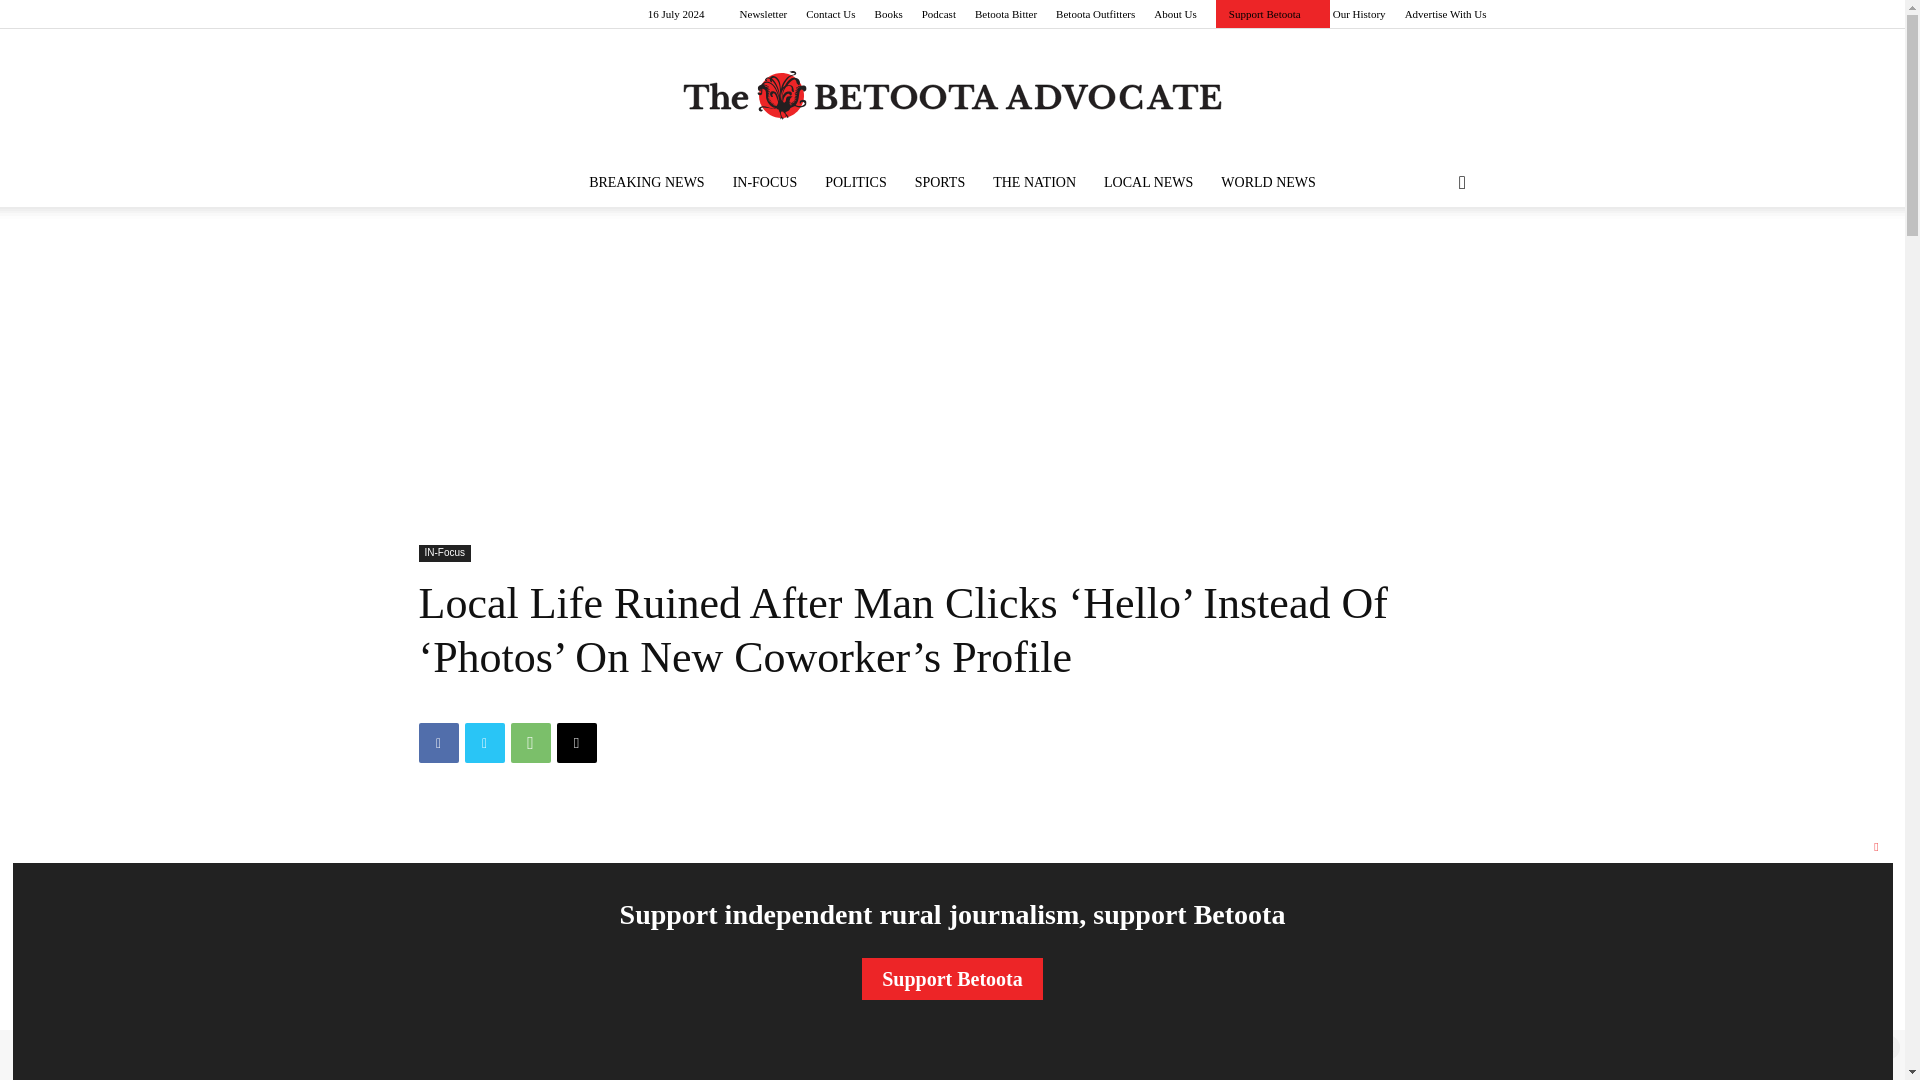 This screenshot has height=1080, width=1920. Describe the element at coordinates (763, 14) in the screenshot. I see `Newsletter` at that location.